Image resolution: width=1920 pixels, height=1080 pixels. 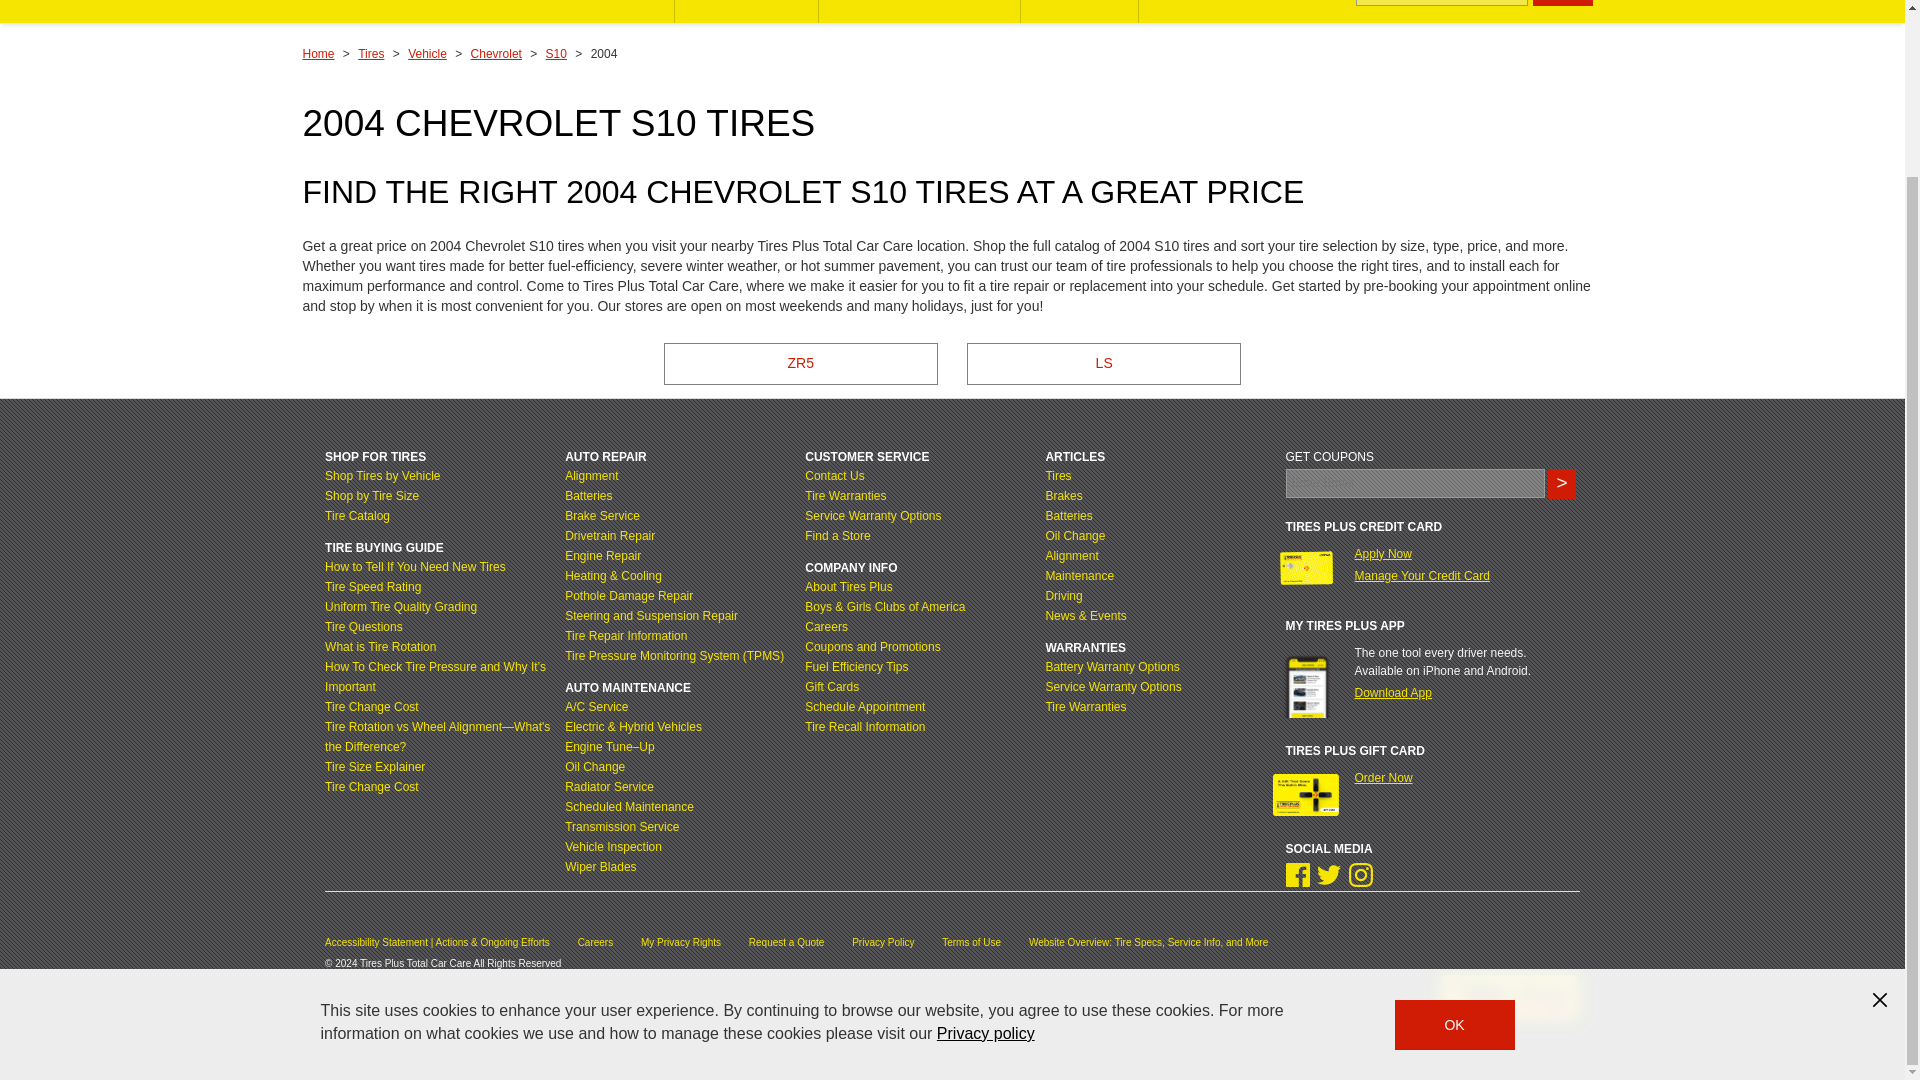 What do you see at coordinates (1442, 3) in the screenshot?
I see `Zip Code` at bounding box center [1442, 3].